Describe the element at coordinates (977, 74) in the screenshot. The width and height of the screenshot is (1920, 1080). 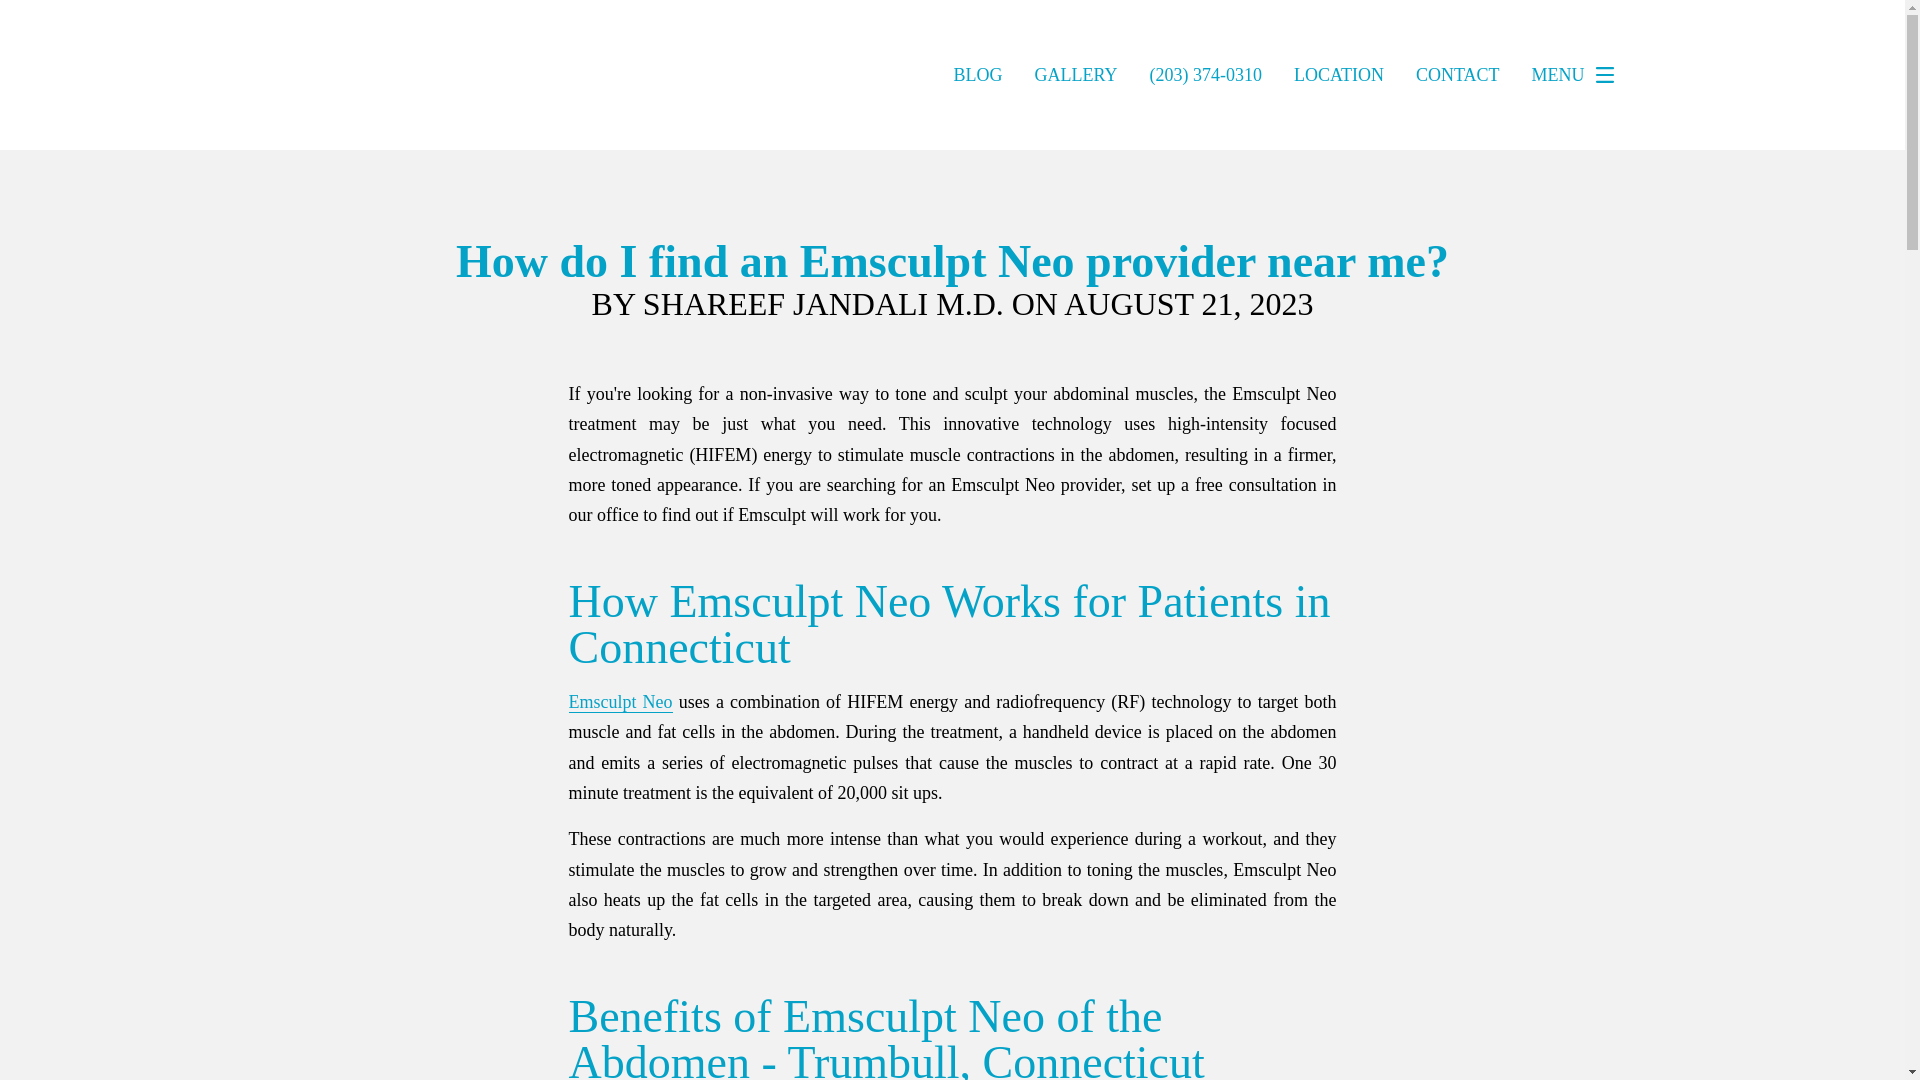
I see `BLOG` at that location.